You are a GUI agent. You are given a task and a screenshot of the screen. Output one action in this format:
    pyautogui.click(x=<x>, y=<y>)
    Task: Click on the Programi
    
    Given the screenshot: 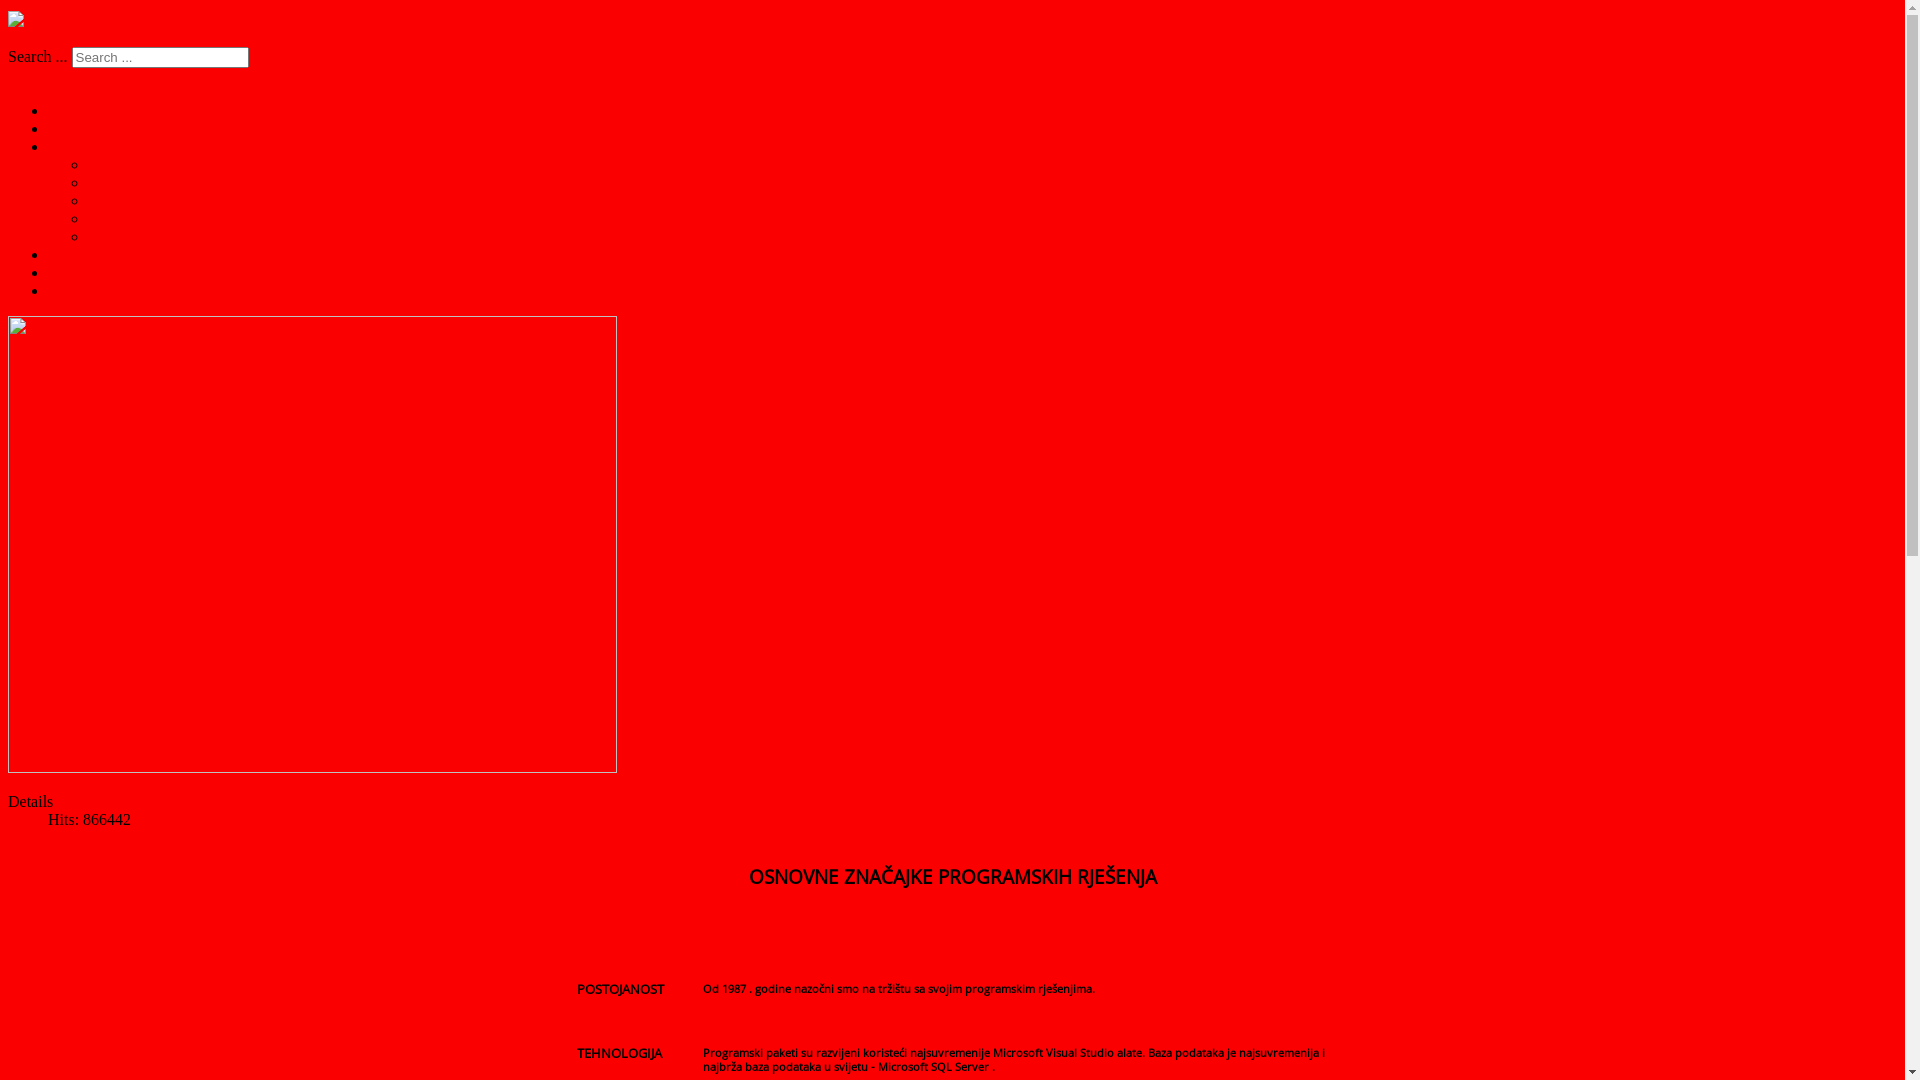 What is the action you would take?
    pyautogui.click(x=78, y=128)
    